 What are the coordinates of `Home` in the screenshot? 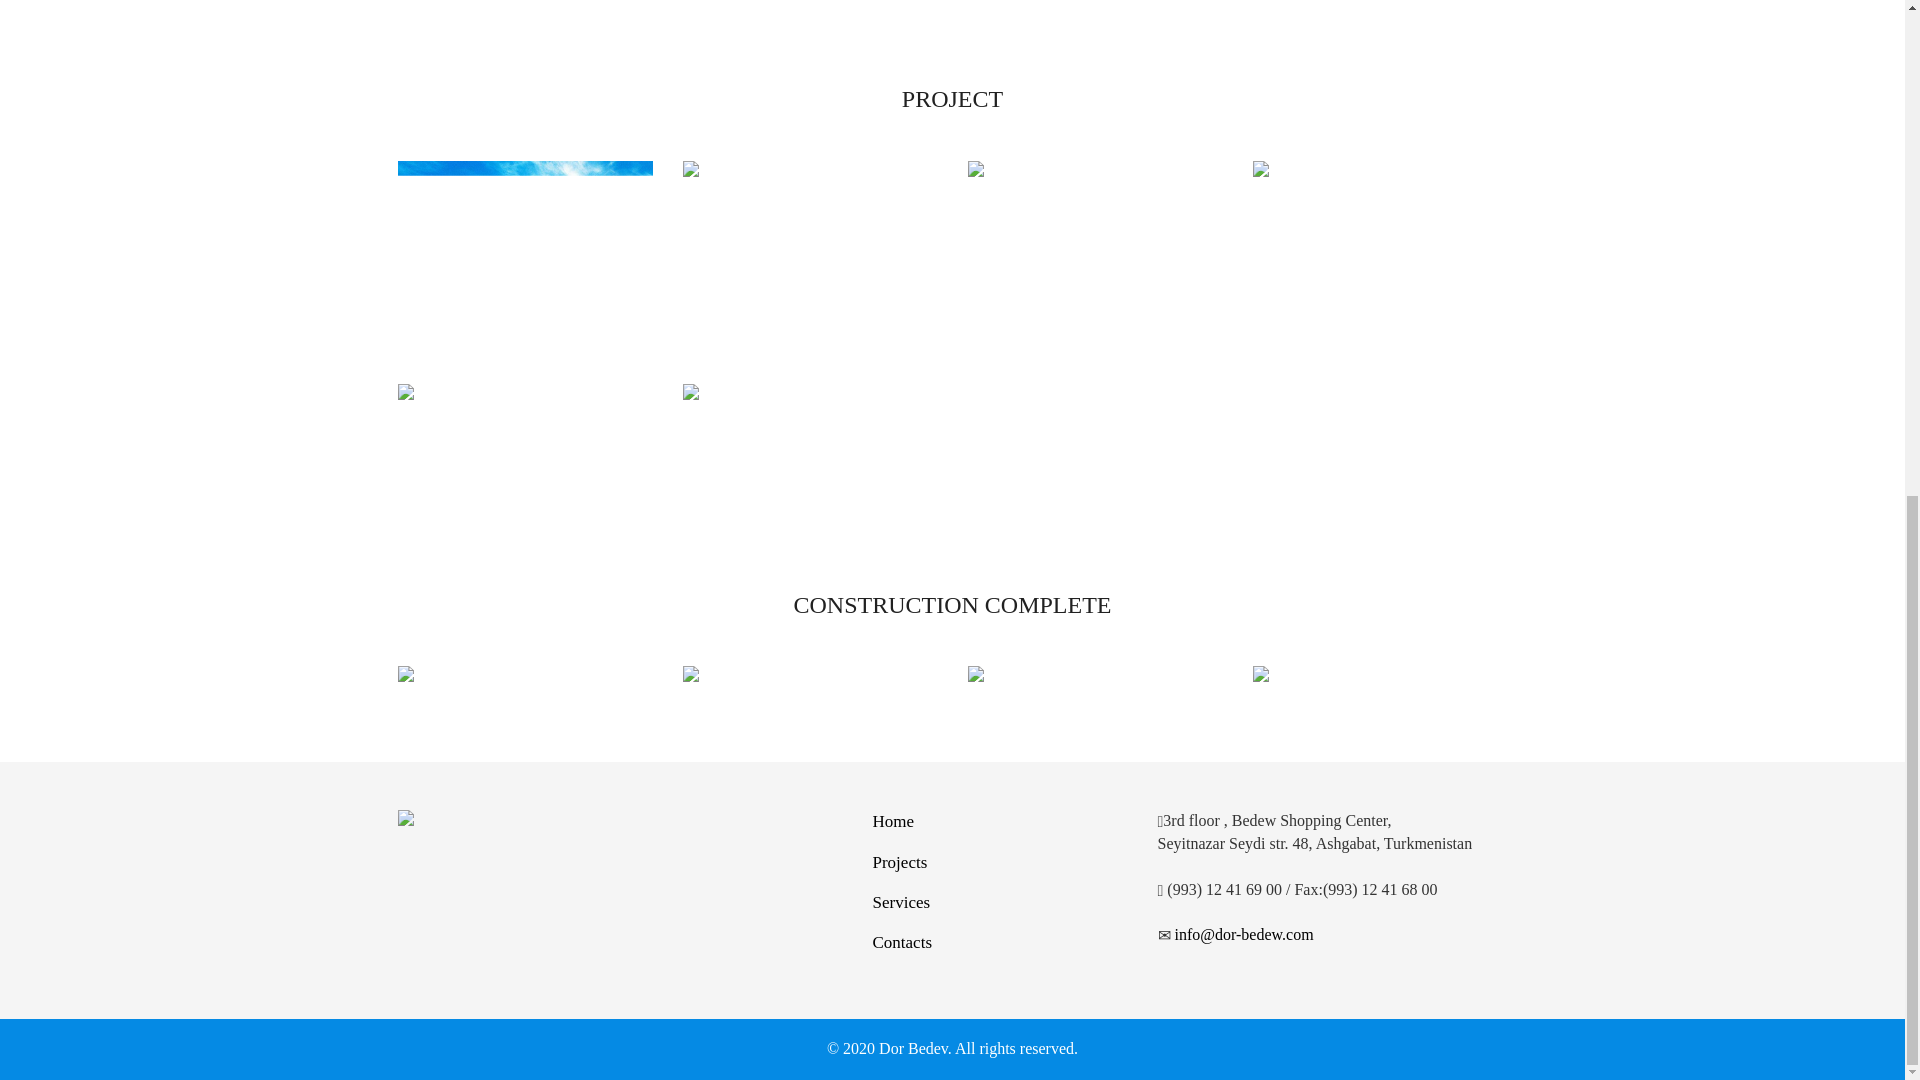 It's located at (892, 821).